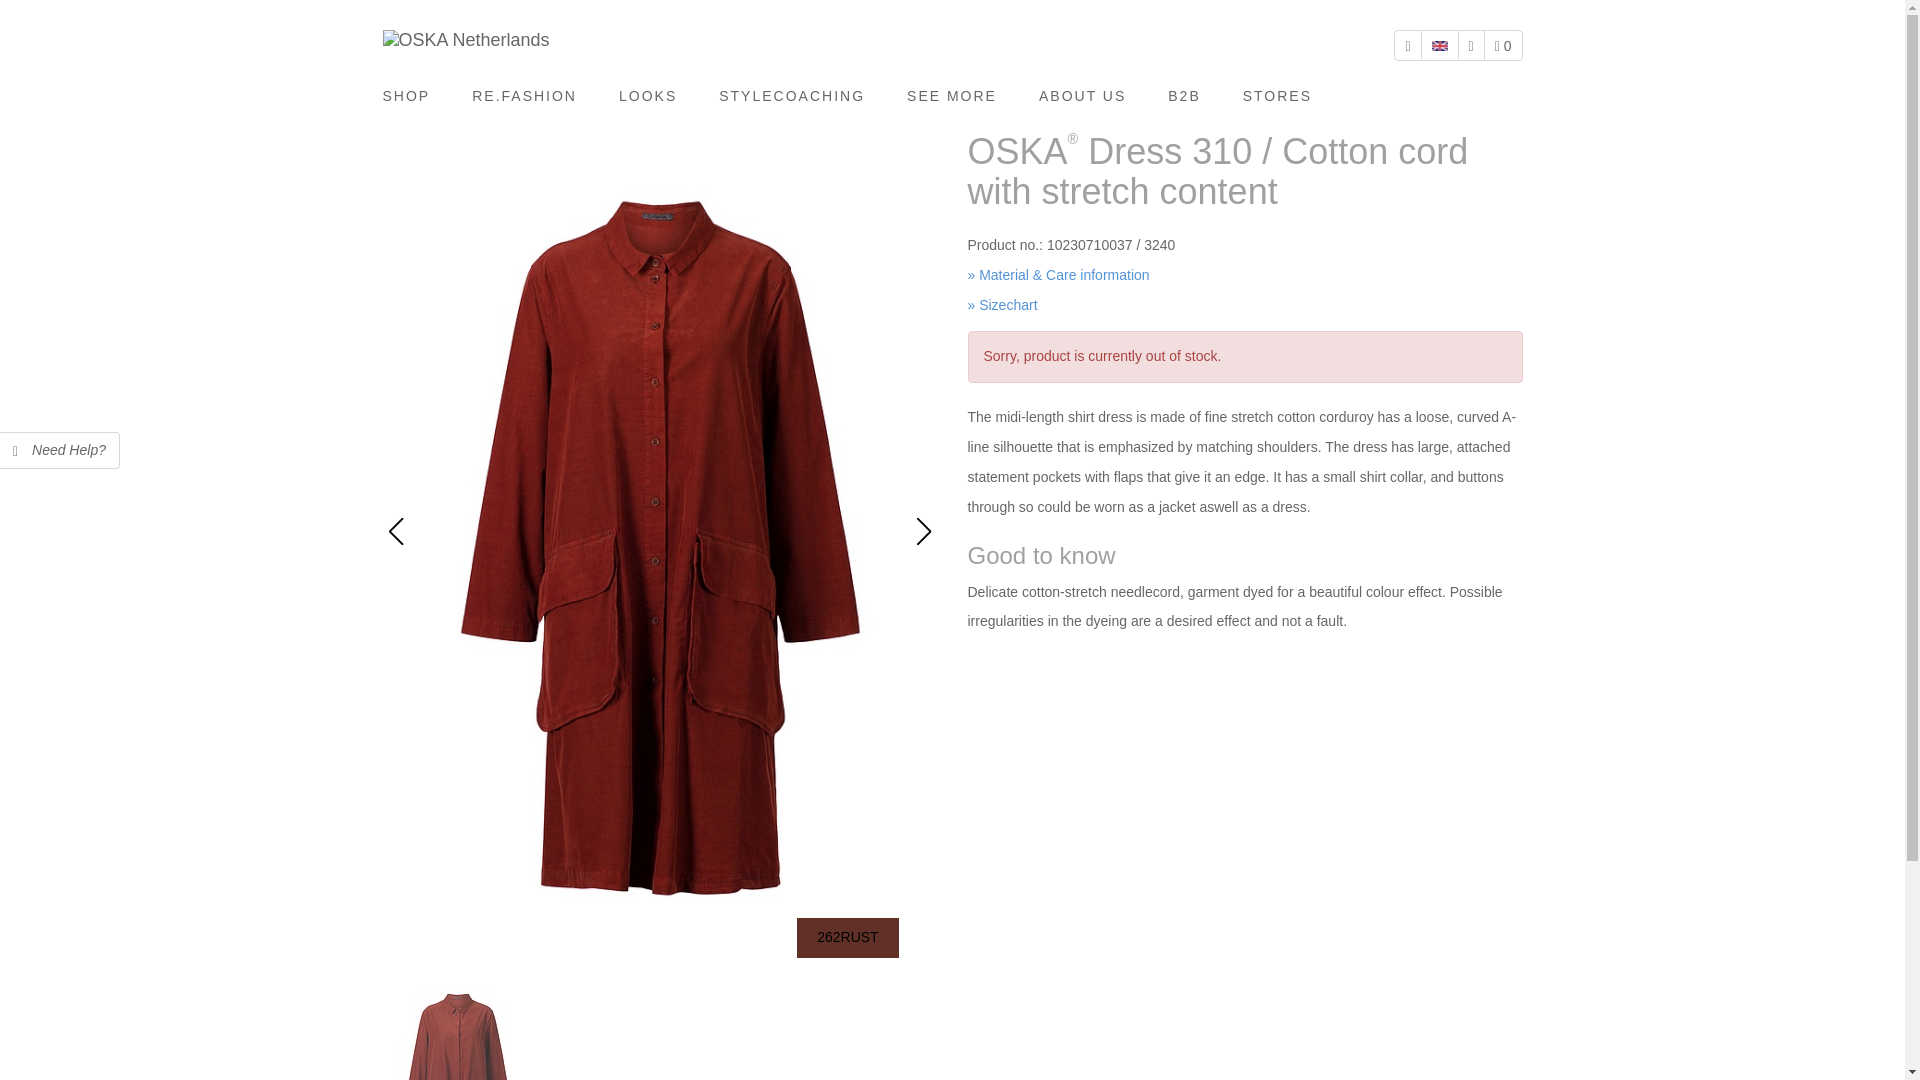  Describe the element at coordinates (1503, 46) in the screenshot. I see `0` at that location.